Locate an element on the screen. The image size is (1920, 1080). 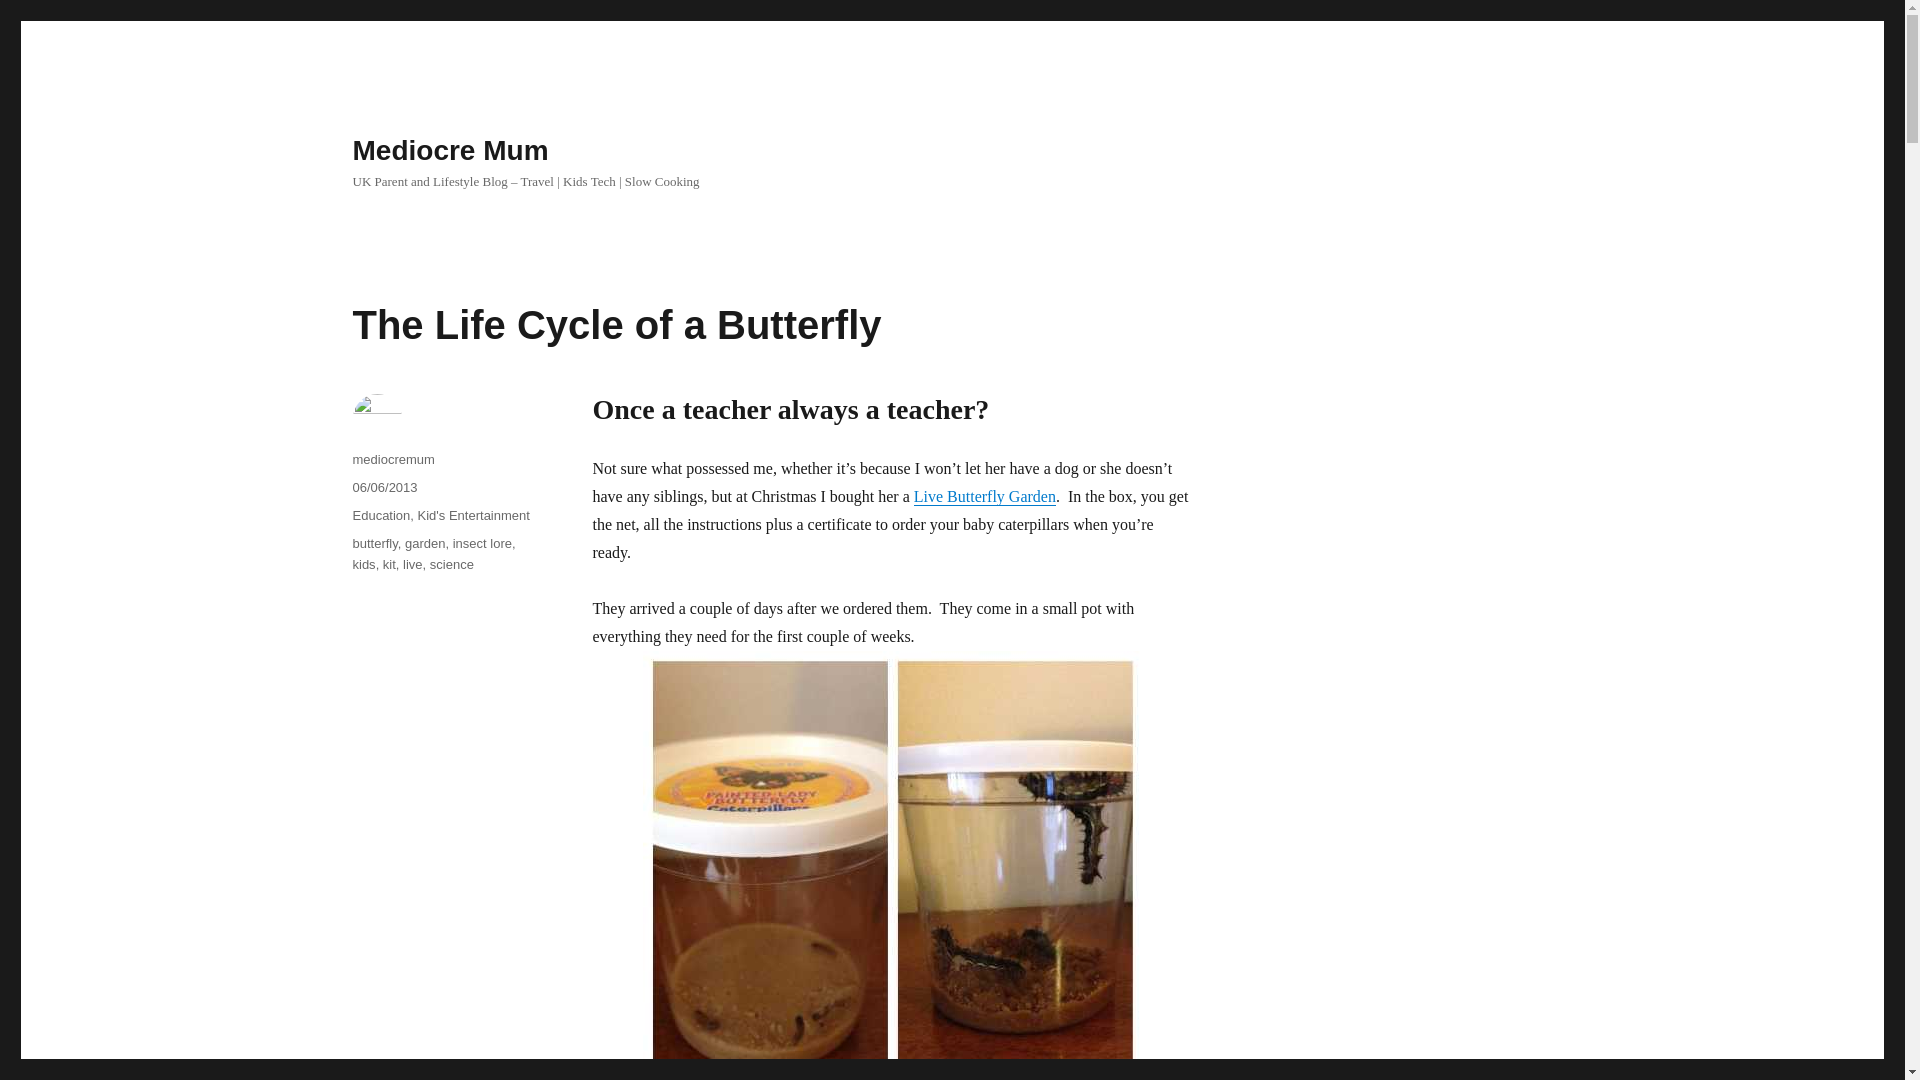
mediocremum is located at coordinates (392, 459).